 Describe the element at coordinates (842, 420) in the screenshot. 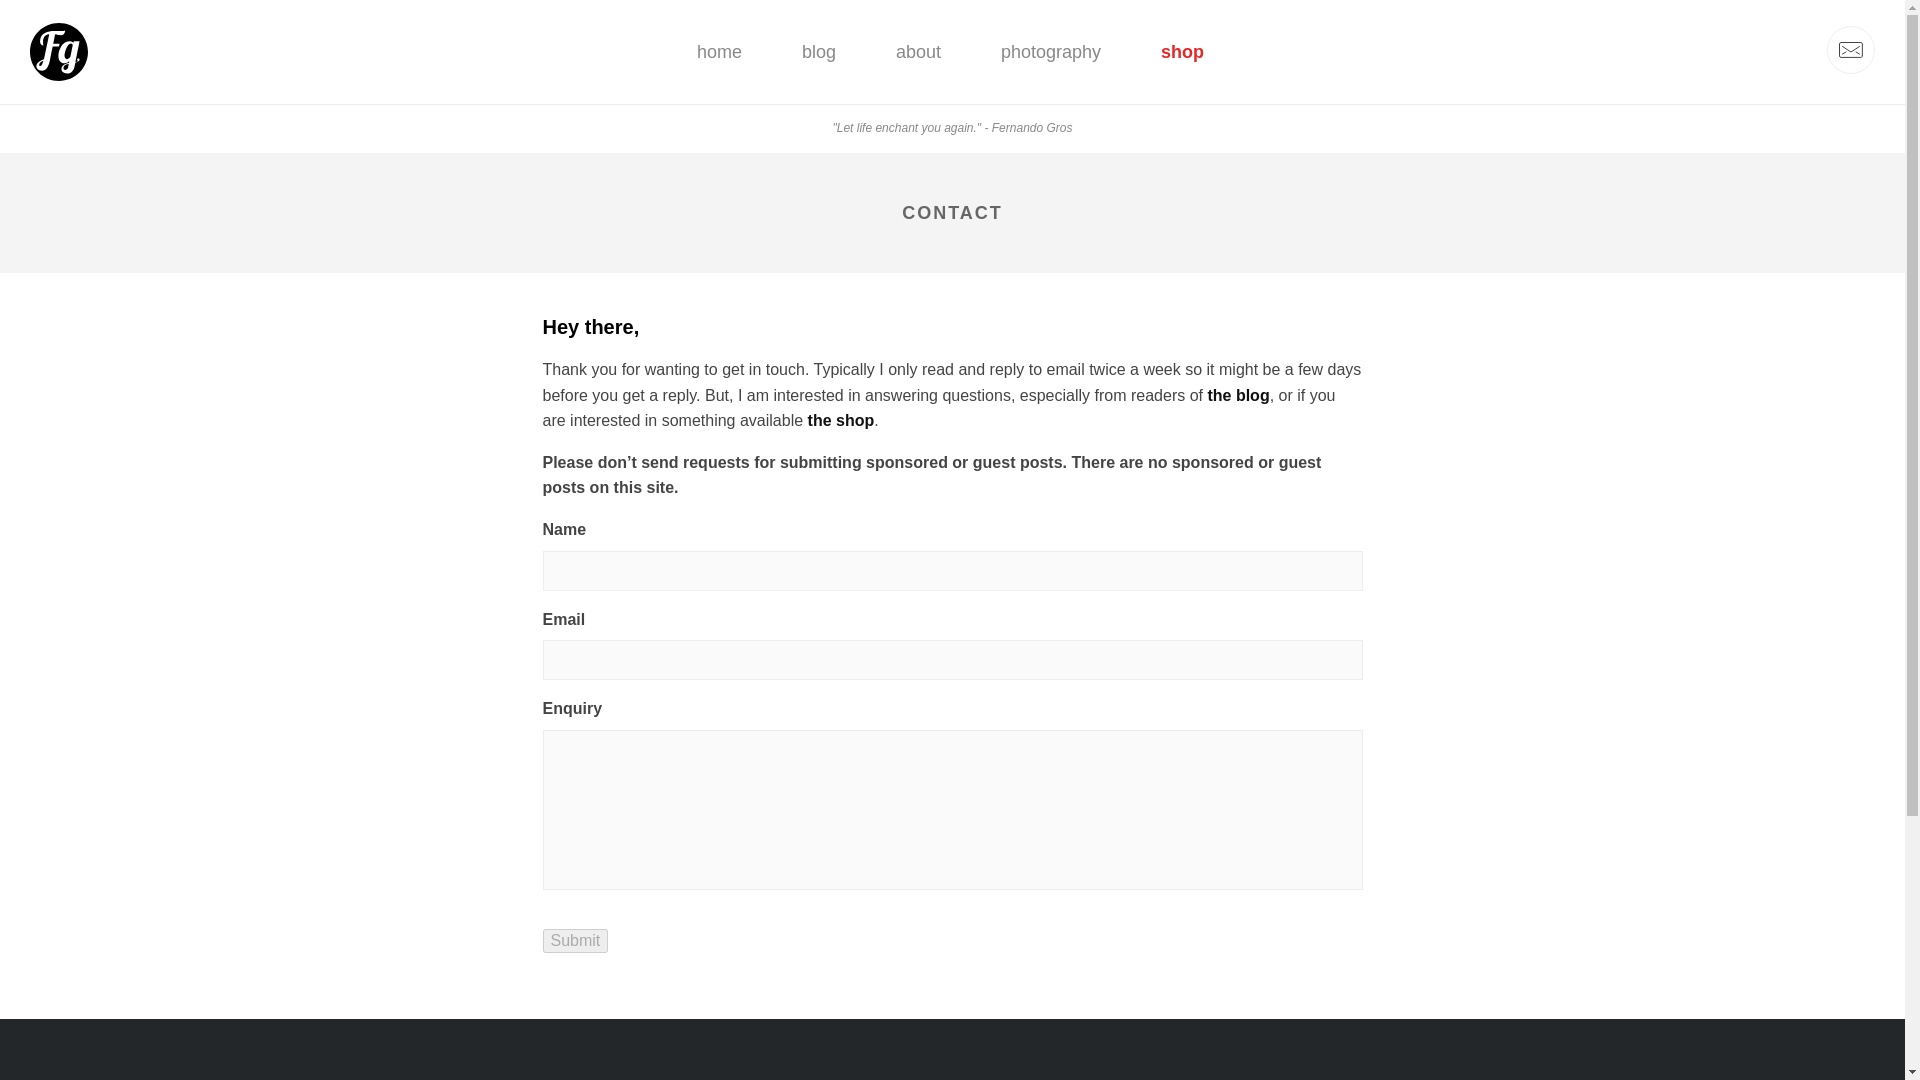

I see `the shop` at that location.